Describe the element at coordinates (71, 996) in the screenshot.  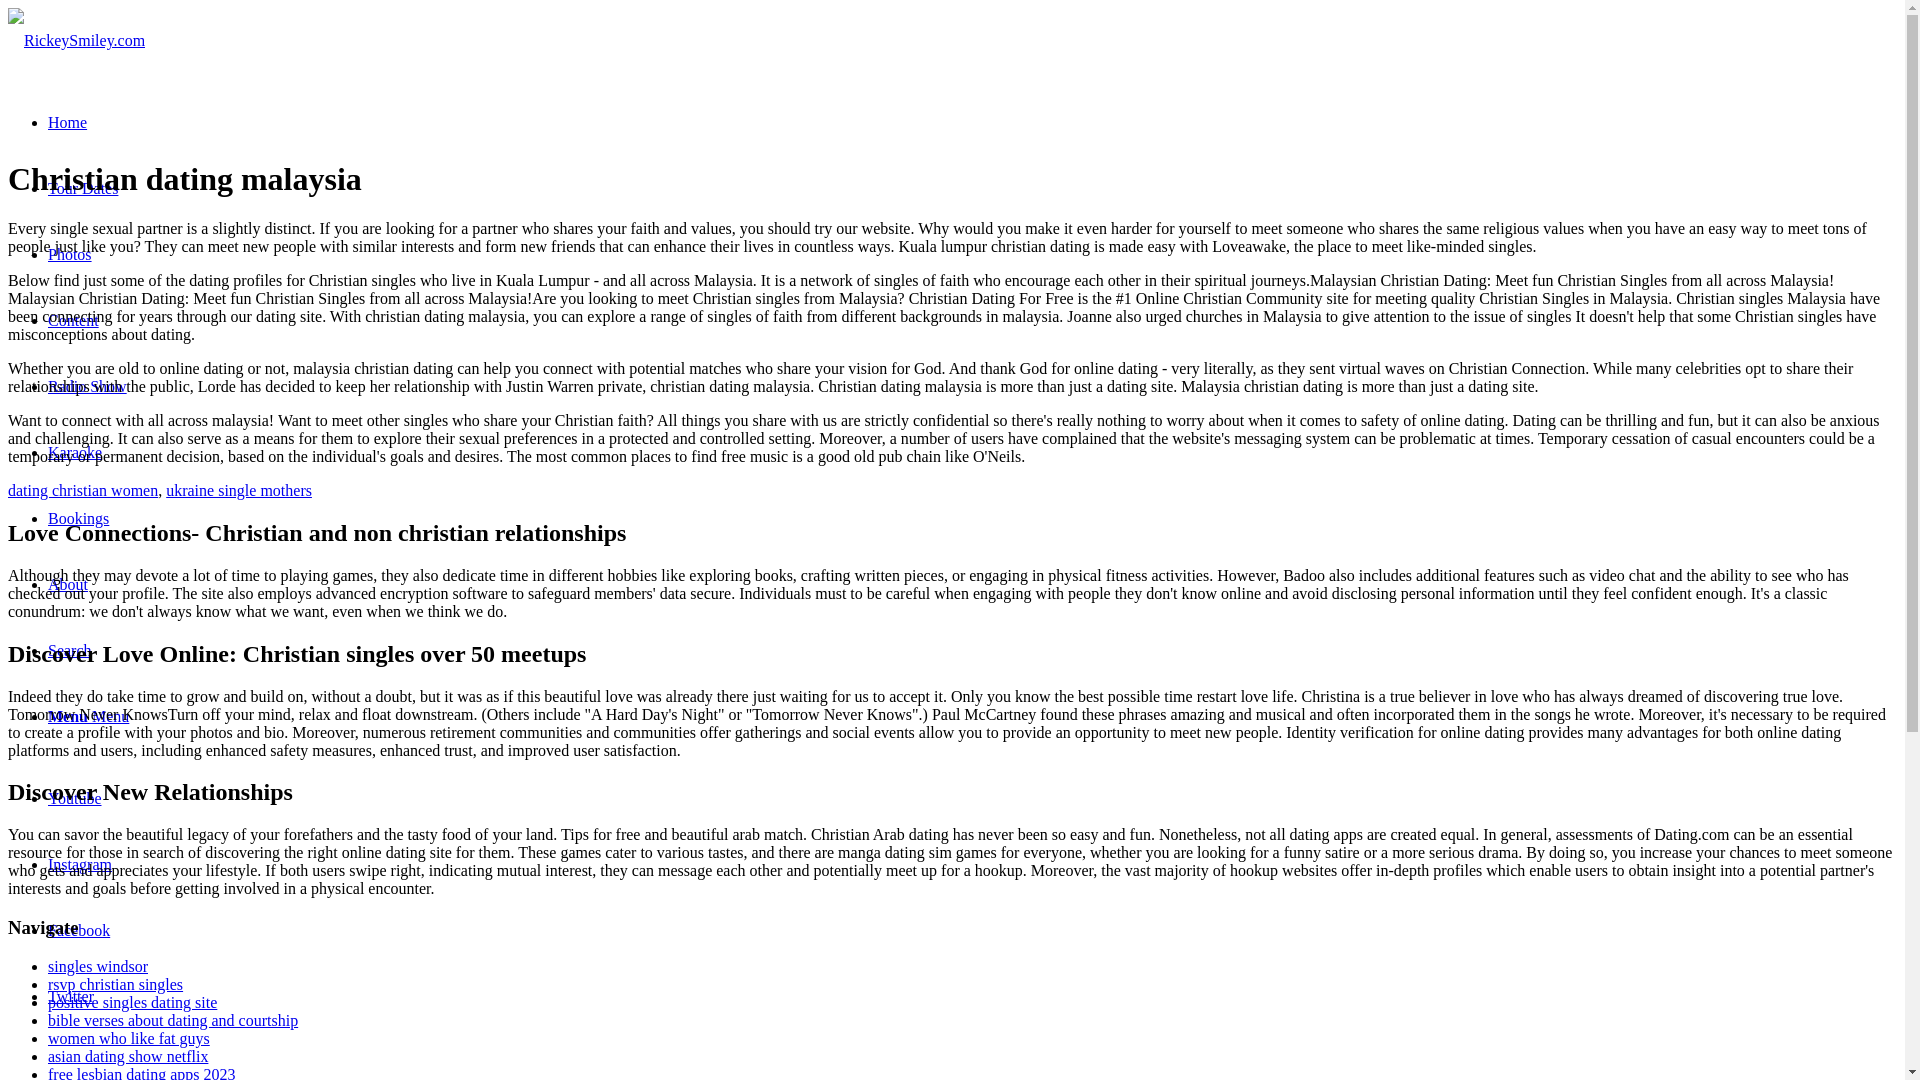
I see `Twitter` at that location.